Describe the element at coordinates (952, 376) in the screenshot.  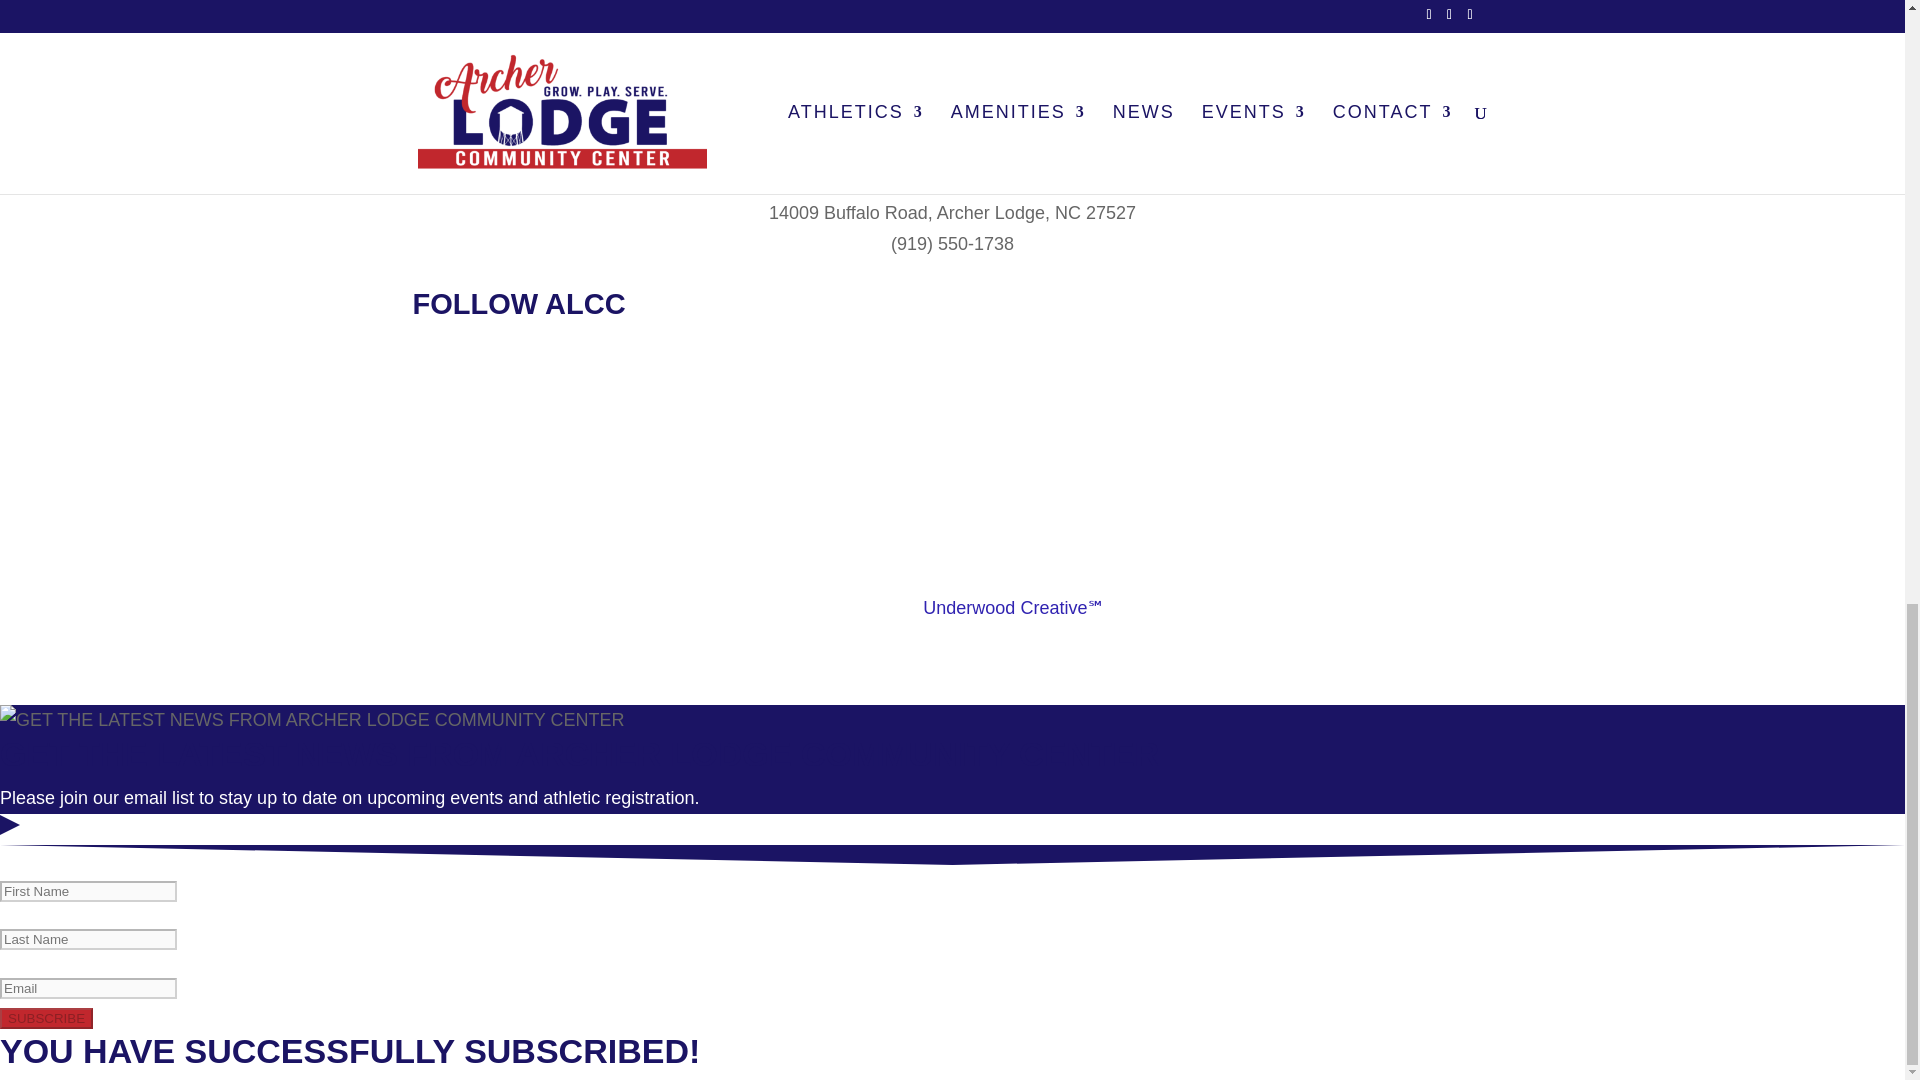
I see `Follow on X` at that location.